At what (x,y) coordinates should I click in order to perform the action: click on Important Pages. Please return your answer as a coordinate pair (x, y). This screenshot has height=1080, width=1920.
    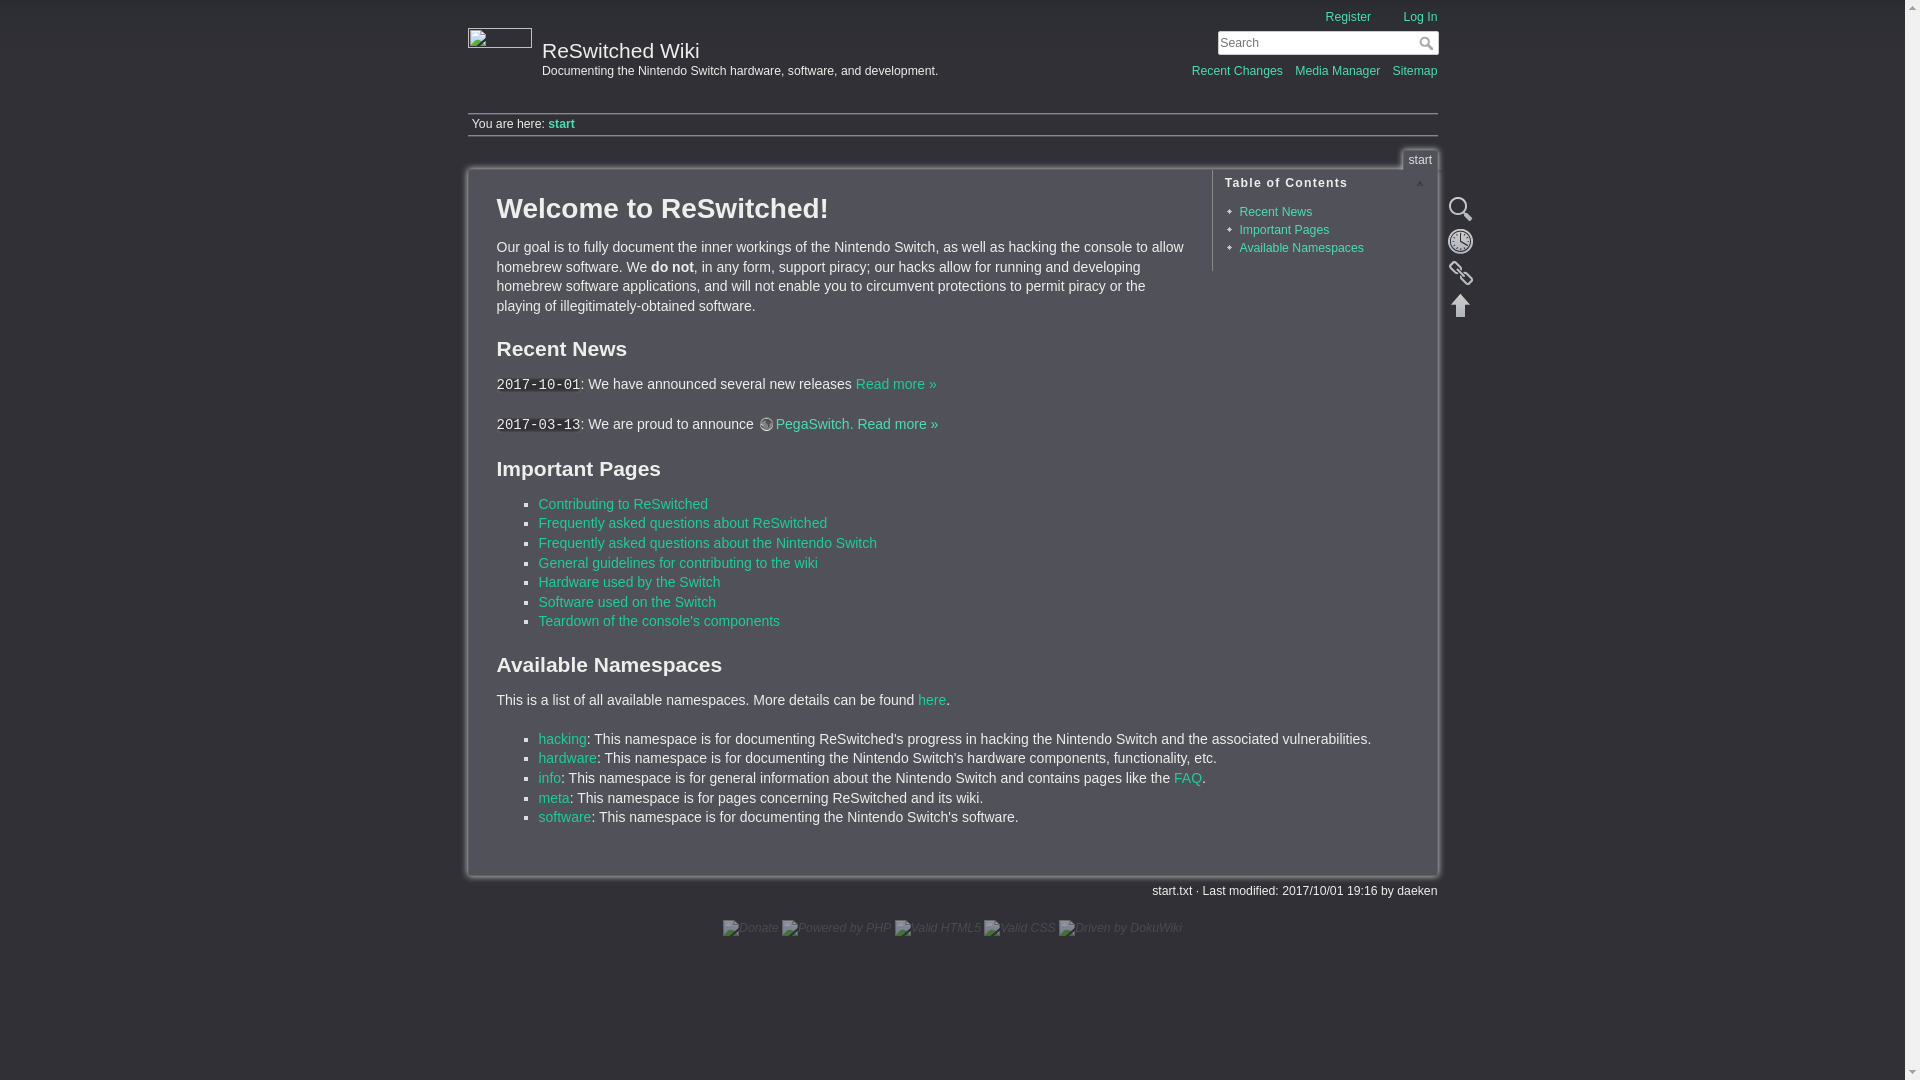
    Looking at the image, I should click on (1283, 229).